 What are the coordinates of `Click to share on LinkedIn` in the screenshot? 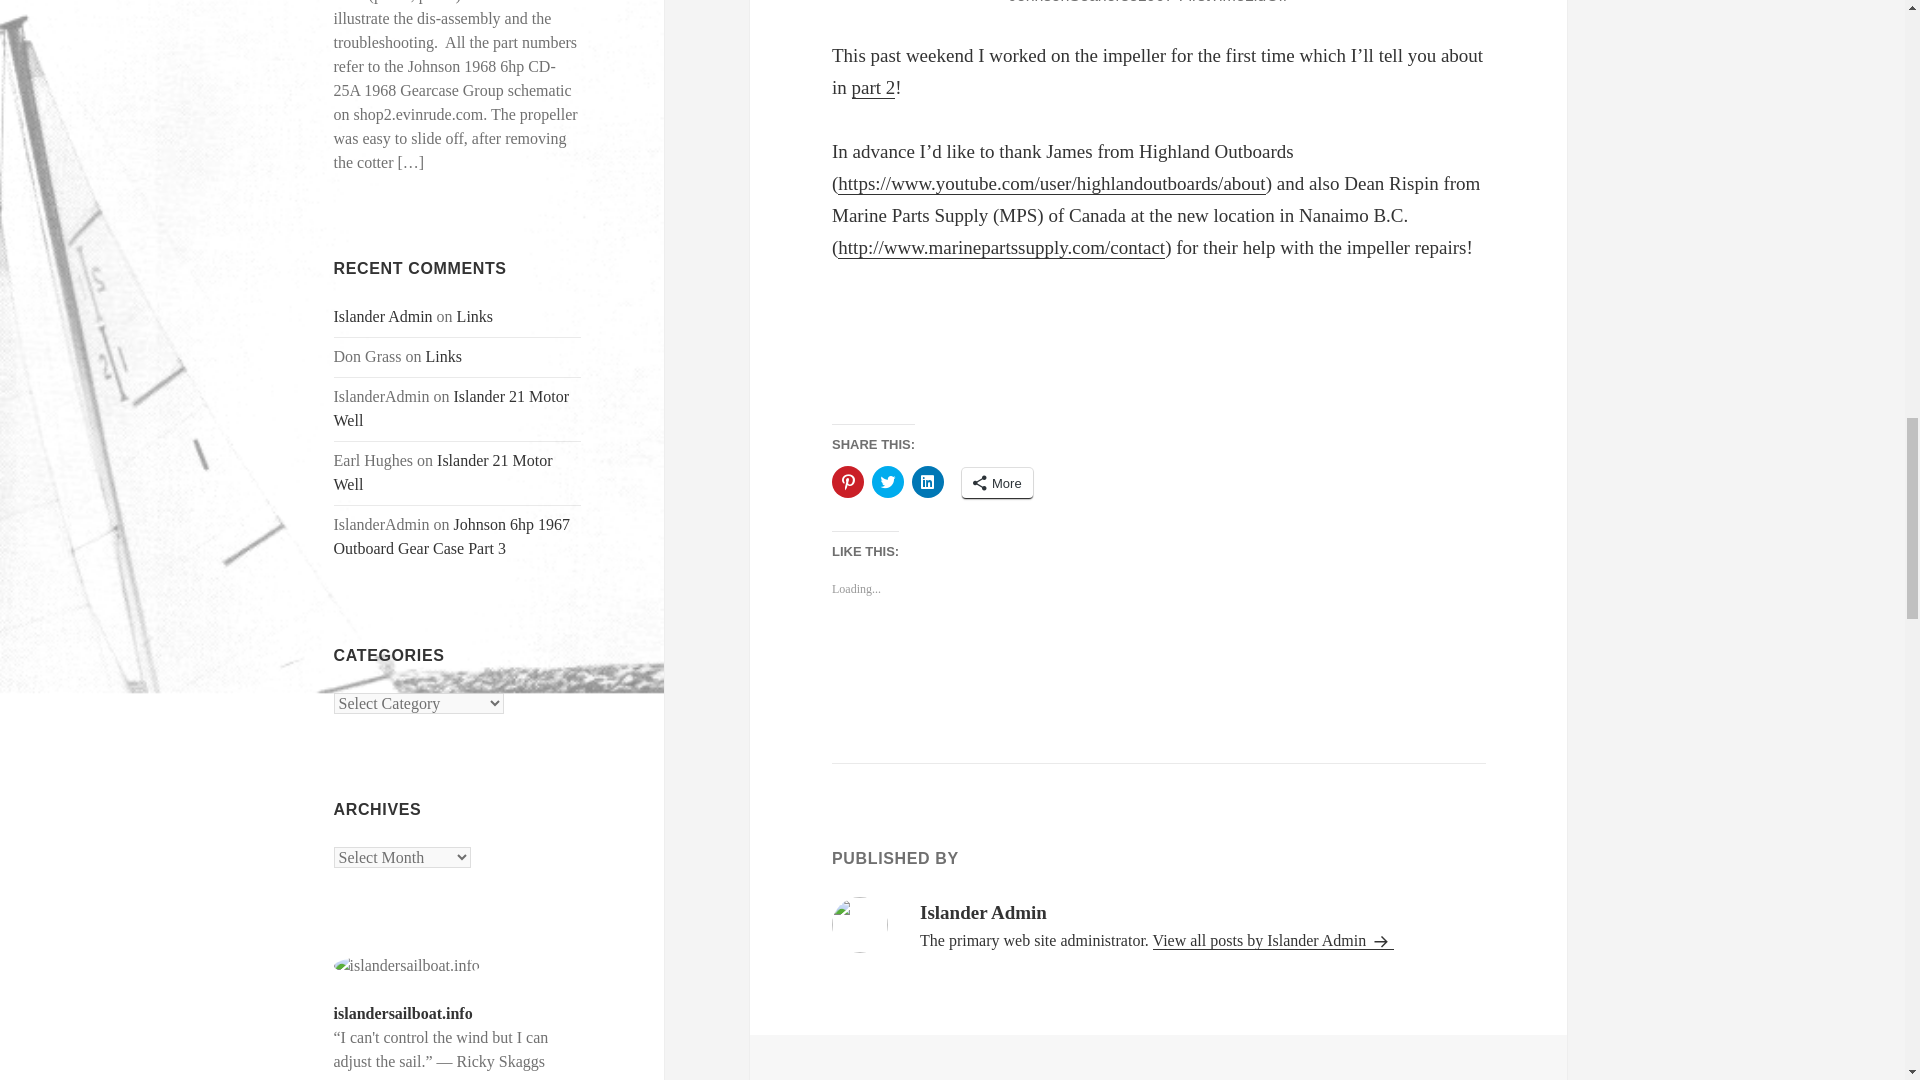 It's located at (928, 481).